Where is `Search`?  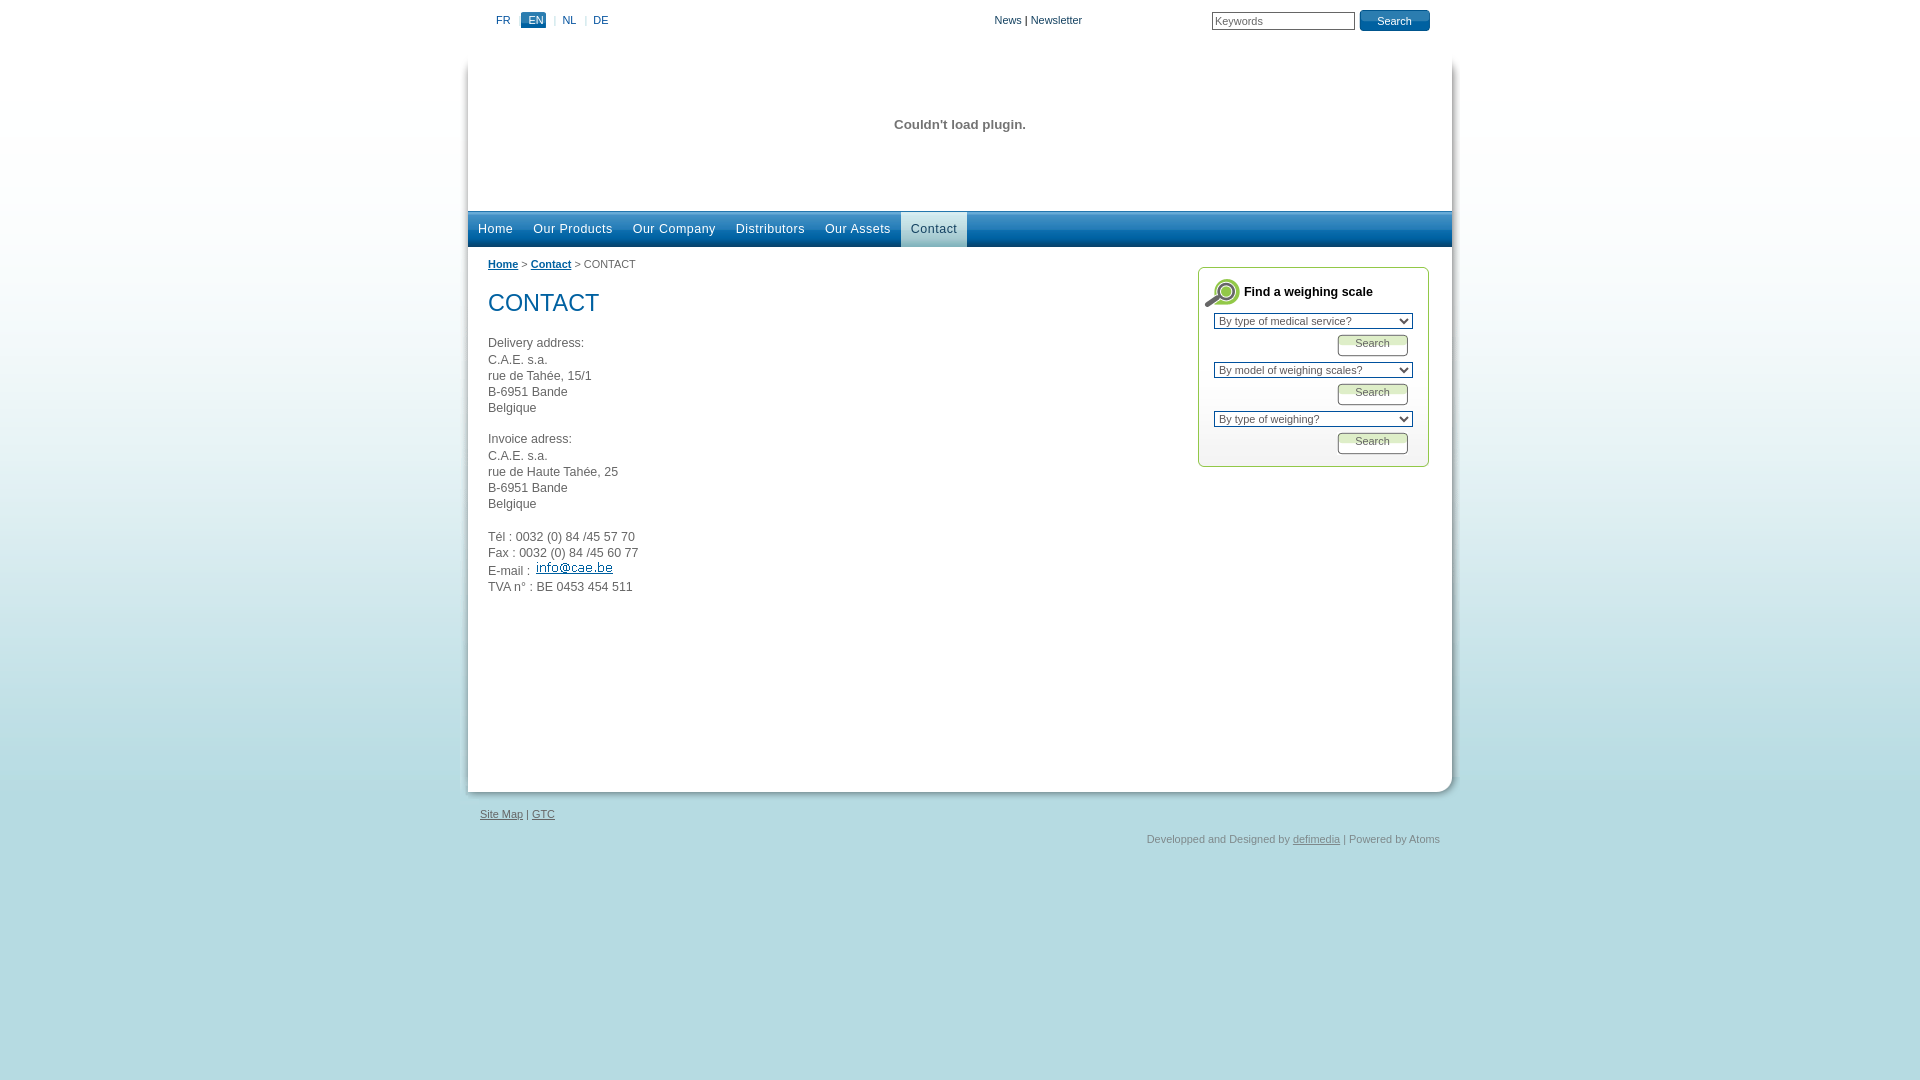
Search is located at coordinates (1372, 346).